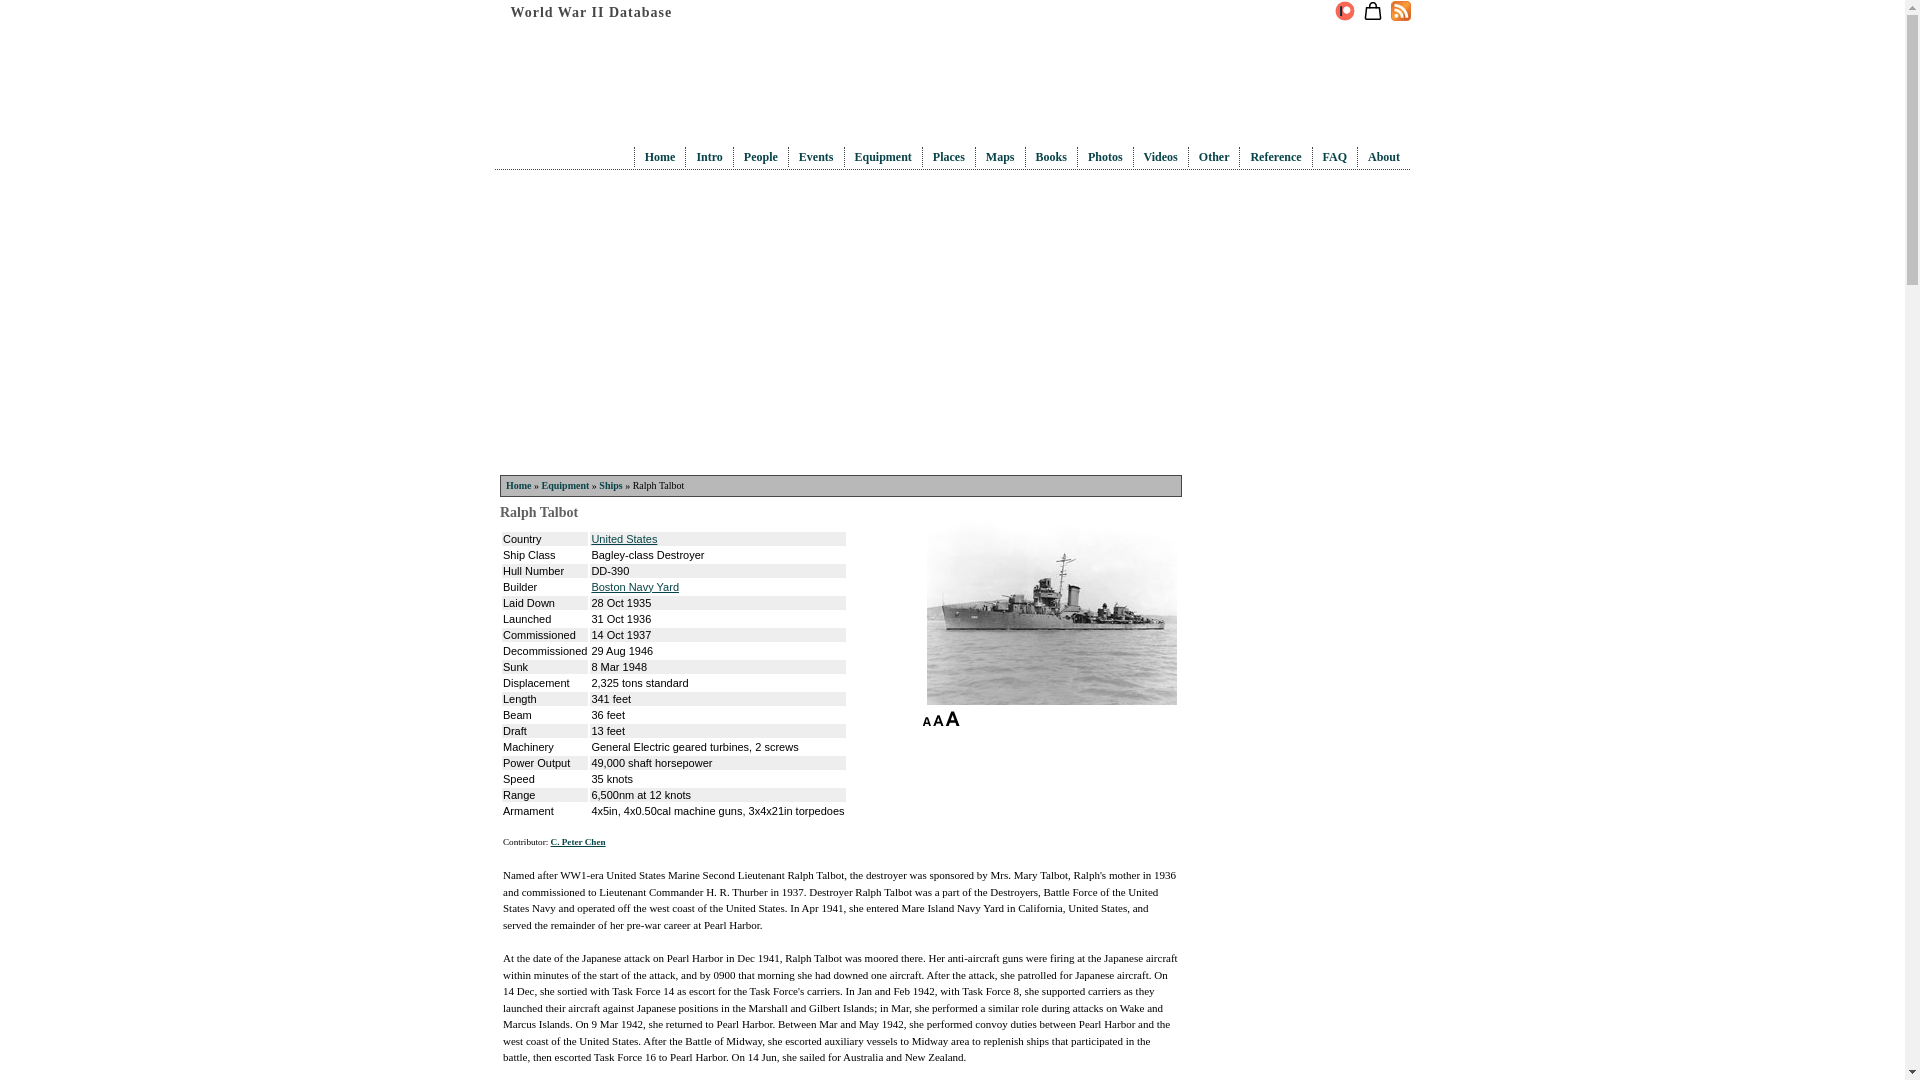  I want to click on Boston Navy Yard, so click(635, 585).